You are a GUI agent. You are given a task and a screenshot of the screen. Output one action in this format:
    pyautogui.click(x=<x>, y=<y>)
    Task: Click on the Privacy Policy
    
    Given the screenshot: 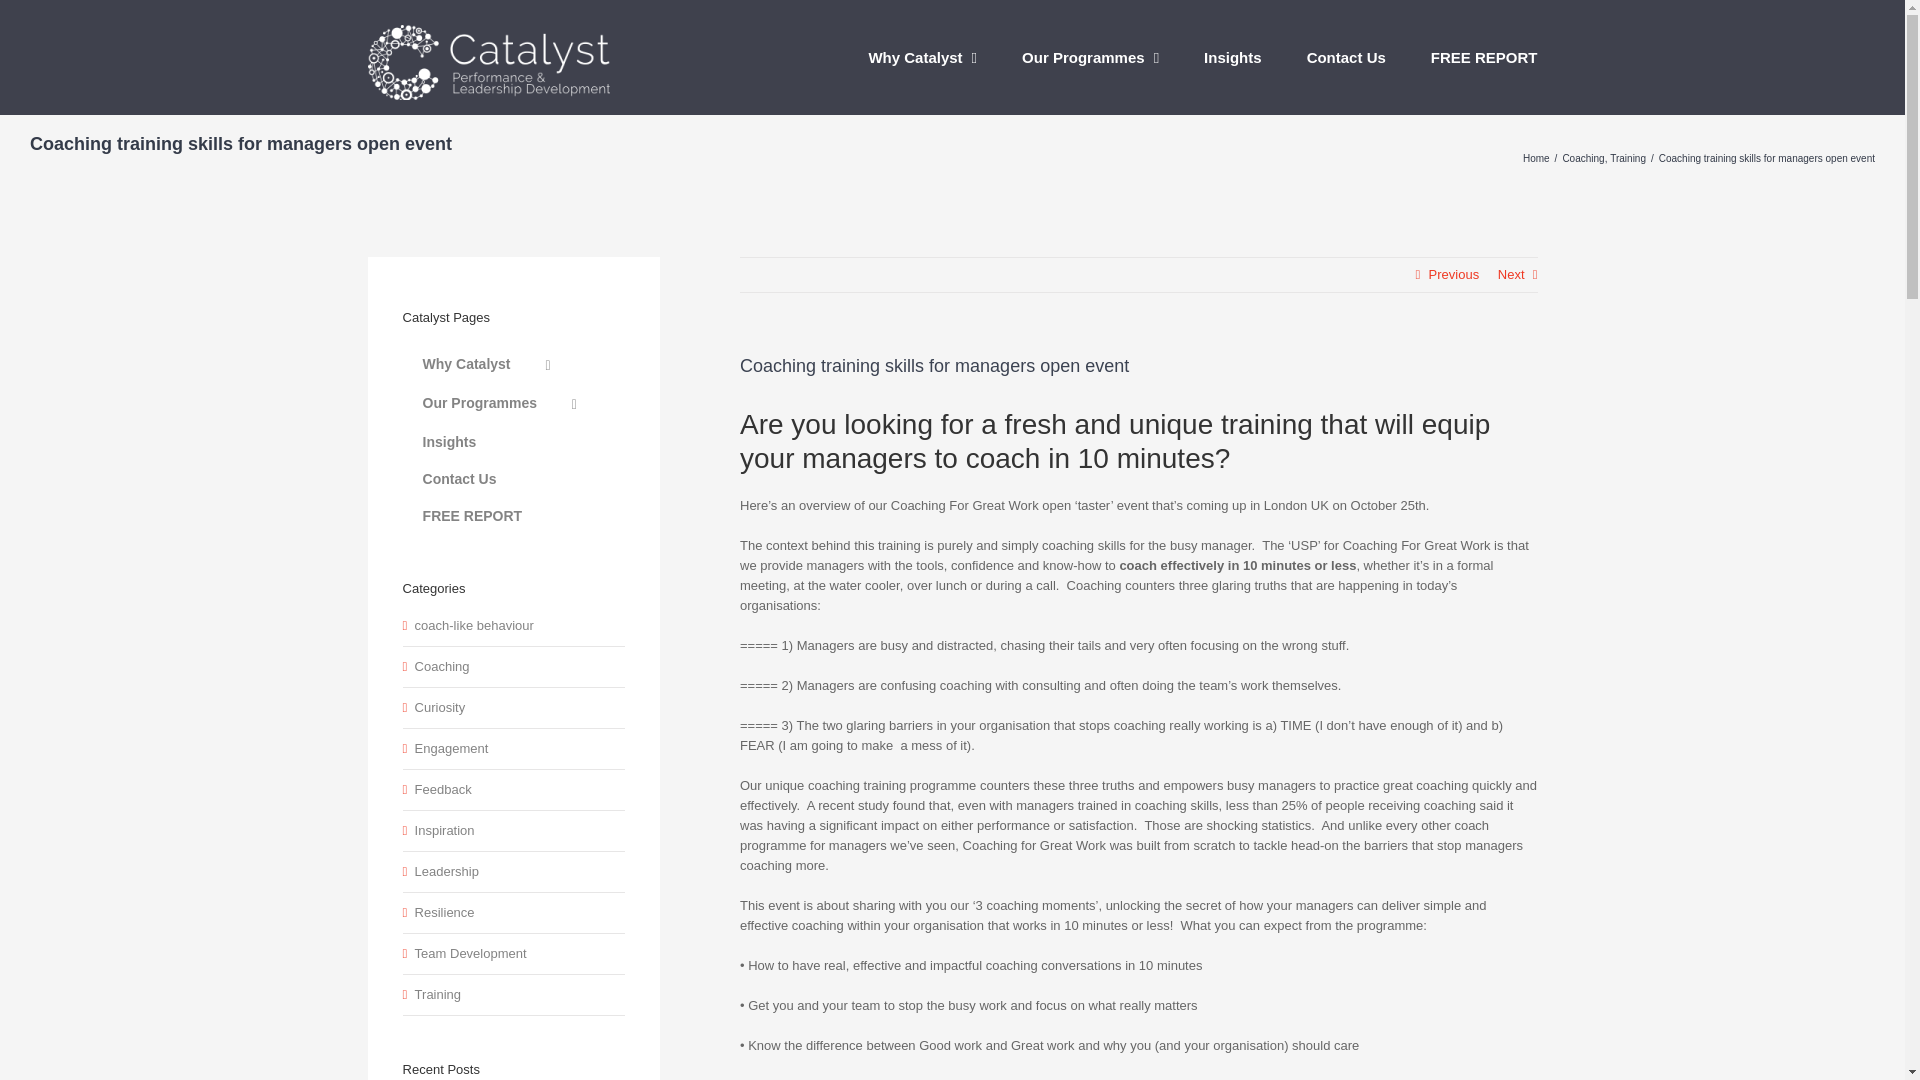 What is the action you would take?
    pyautogui.click(x=1254, y=945)
    